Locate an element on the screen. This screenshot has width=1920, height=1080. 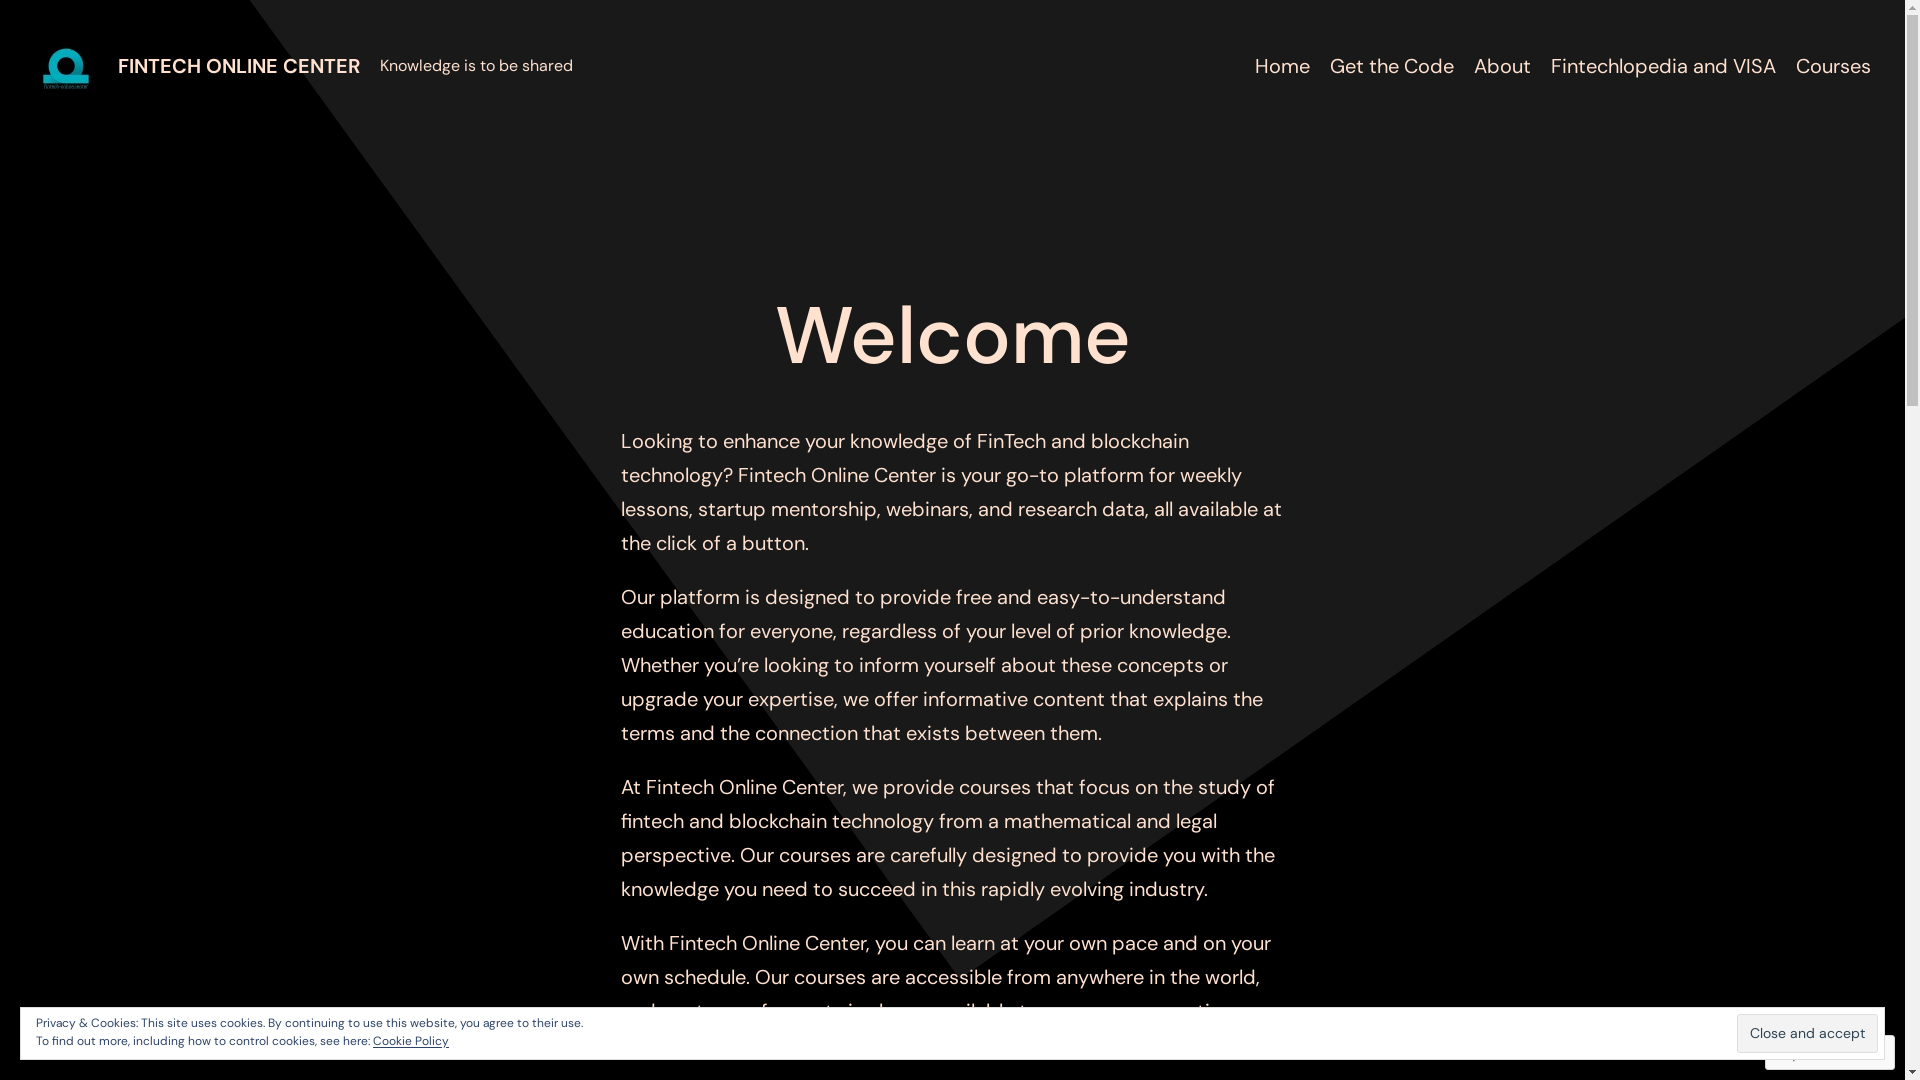
Get the Code is located at coordinates (1392, 66).